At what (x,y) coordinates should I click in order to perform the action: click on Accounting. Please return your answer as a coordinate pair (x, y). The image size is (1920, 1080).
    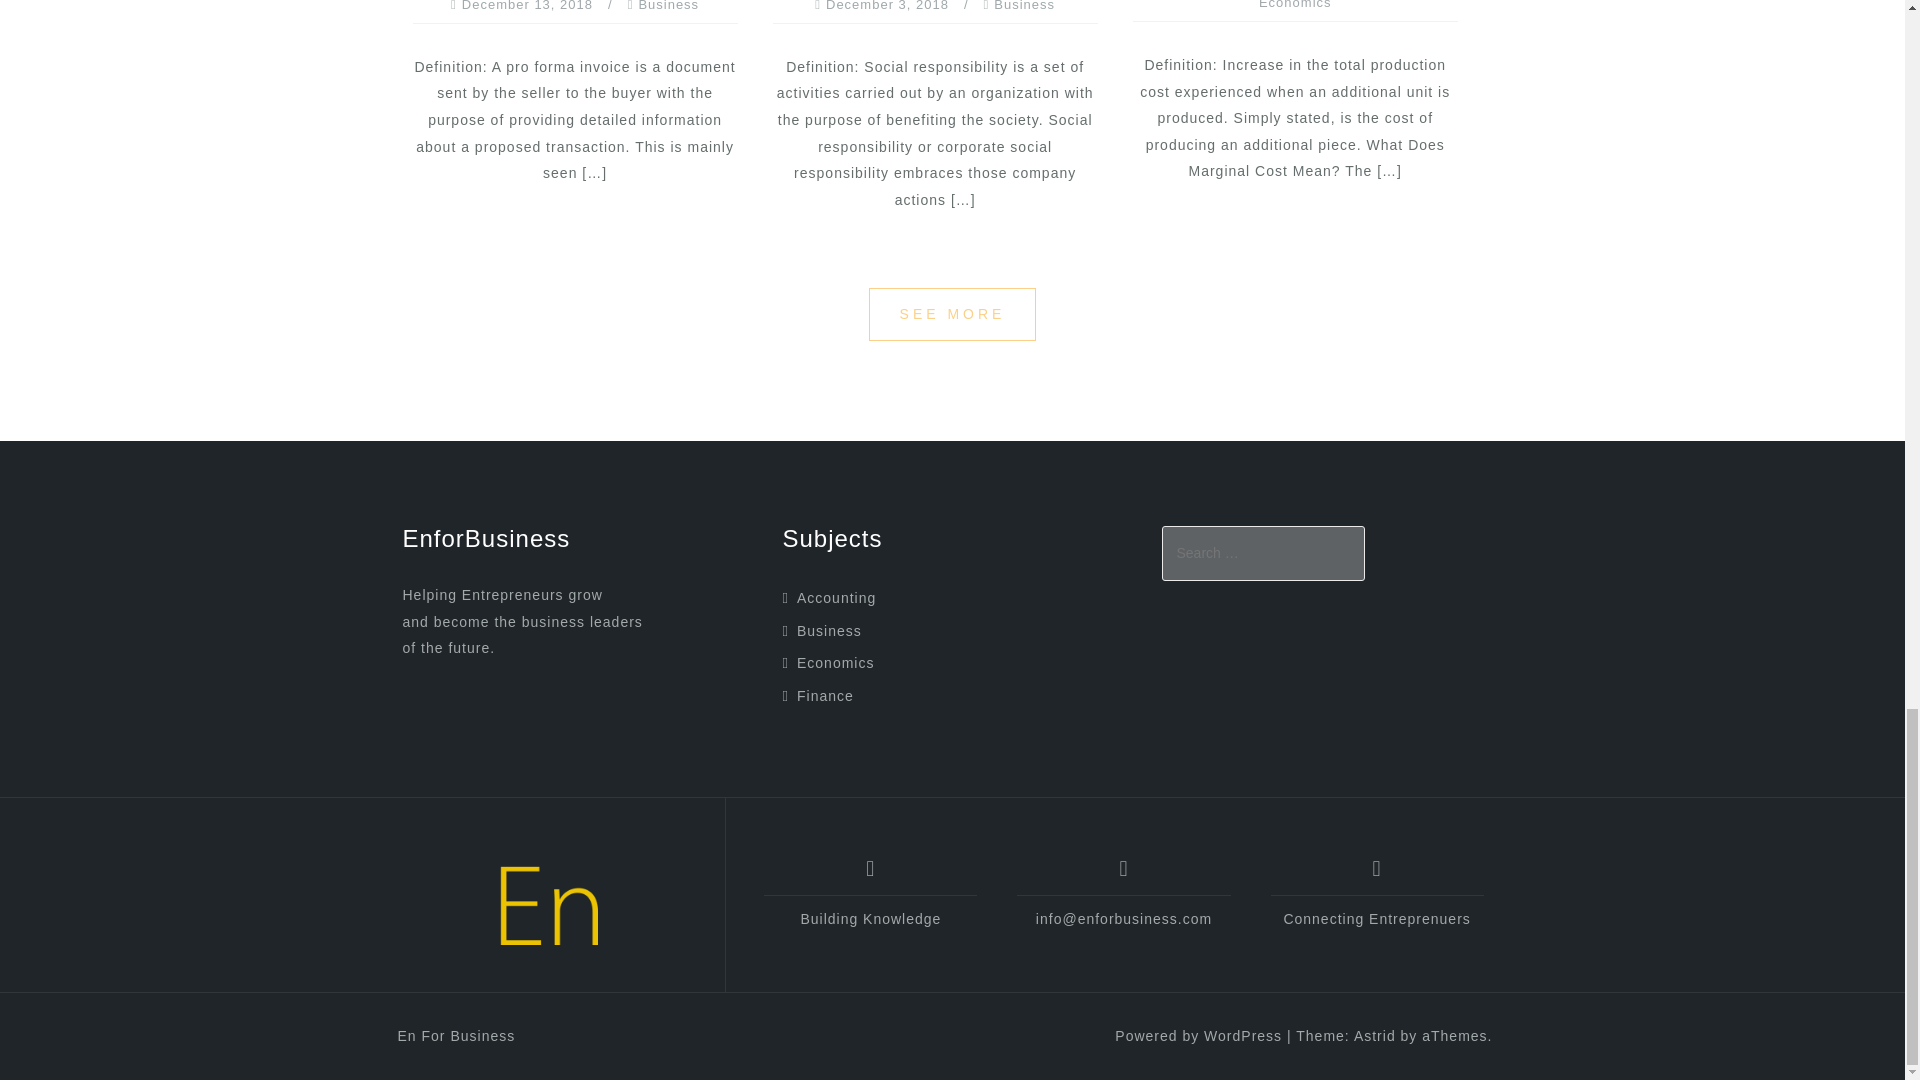
    Looking at the image, I should click on (836, 597).